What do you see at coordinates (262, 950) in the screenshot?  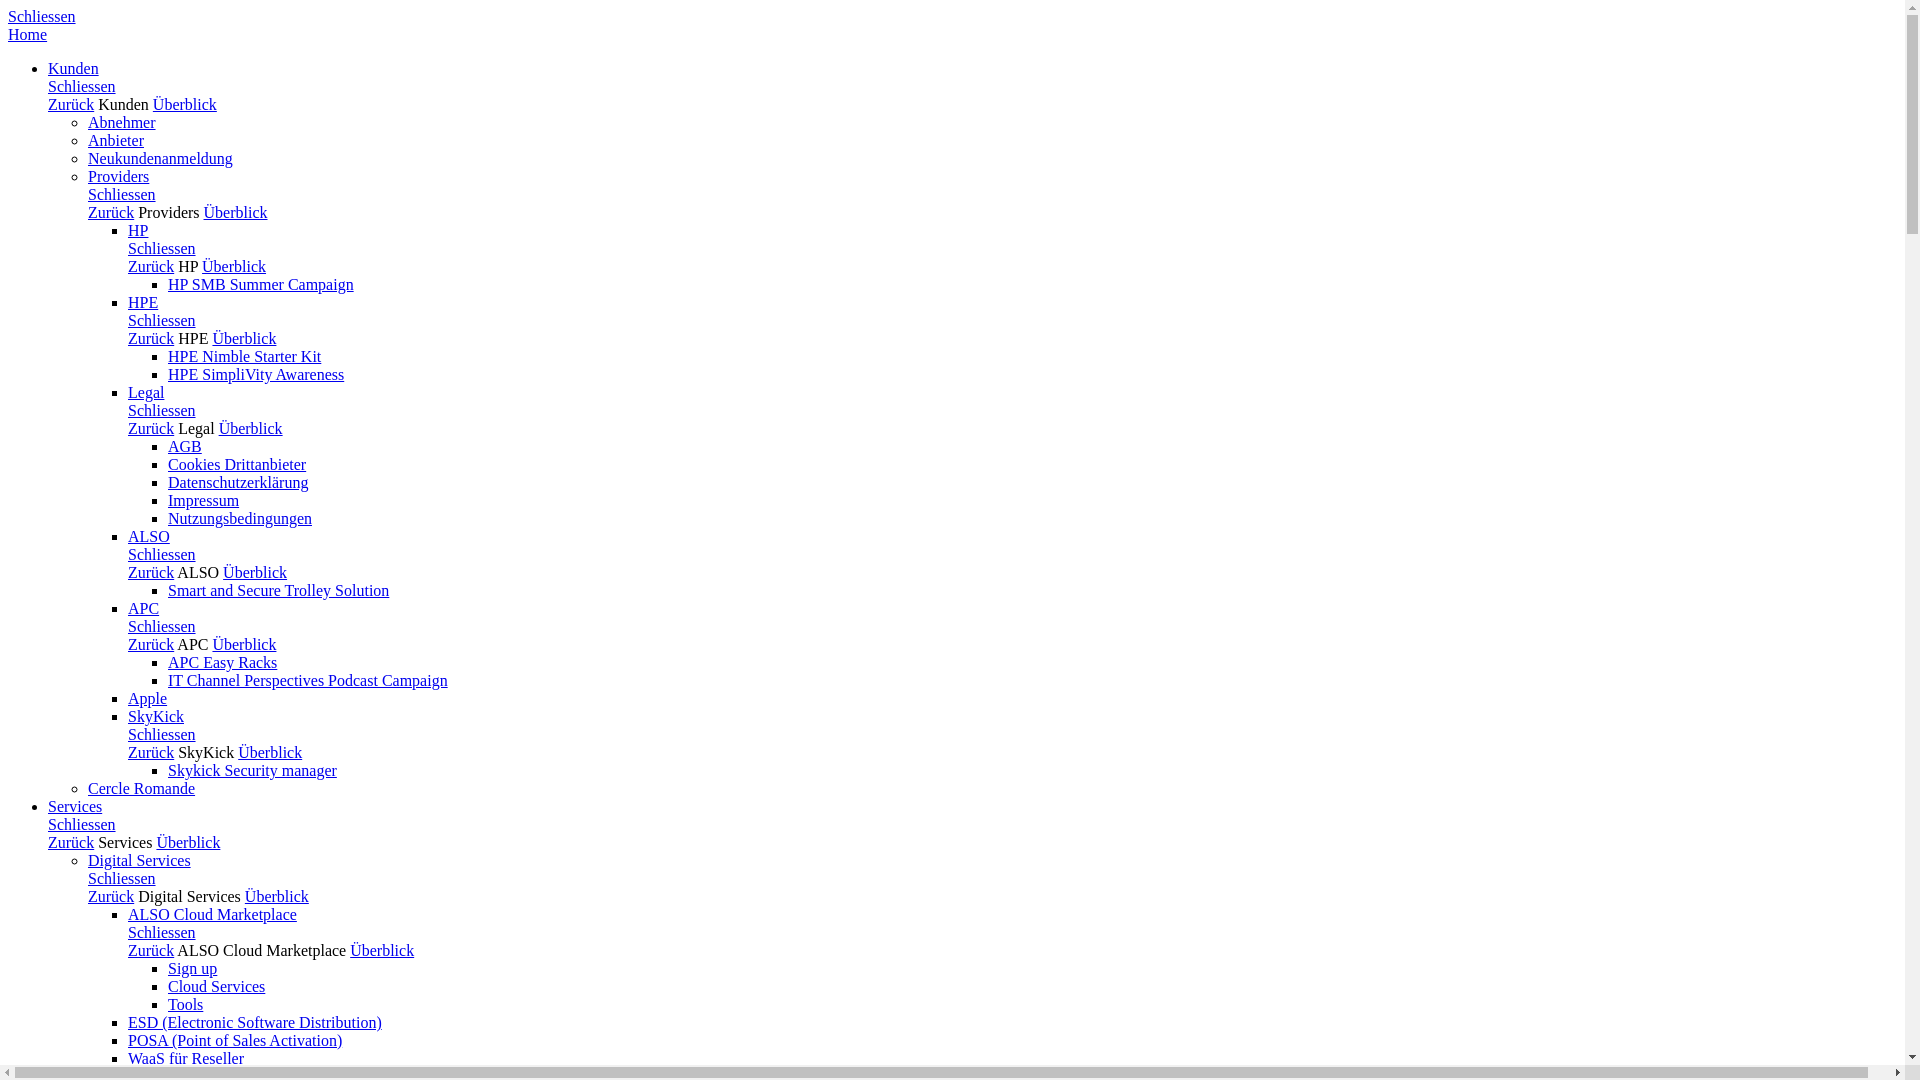 I see `ALSO Cloud Marketplace` at bounding box center [262, 950].